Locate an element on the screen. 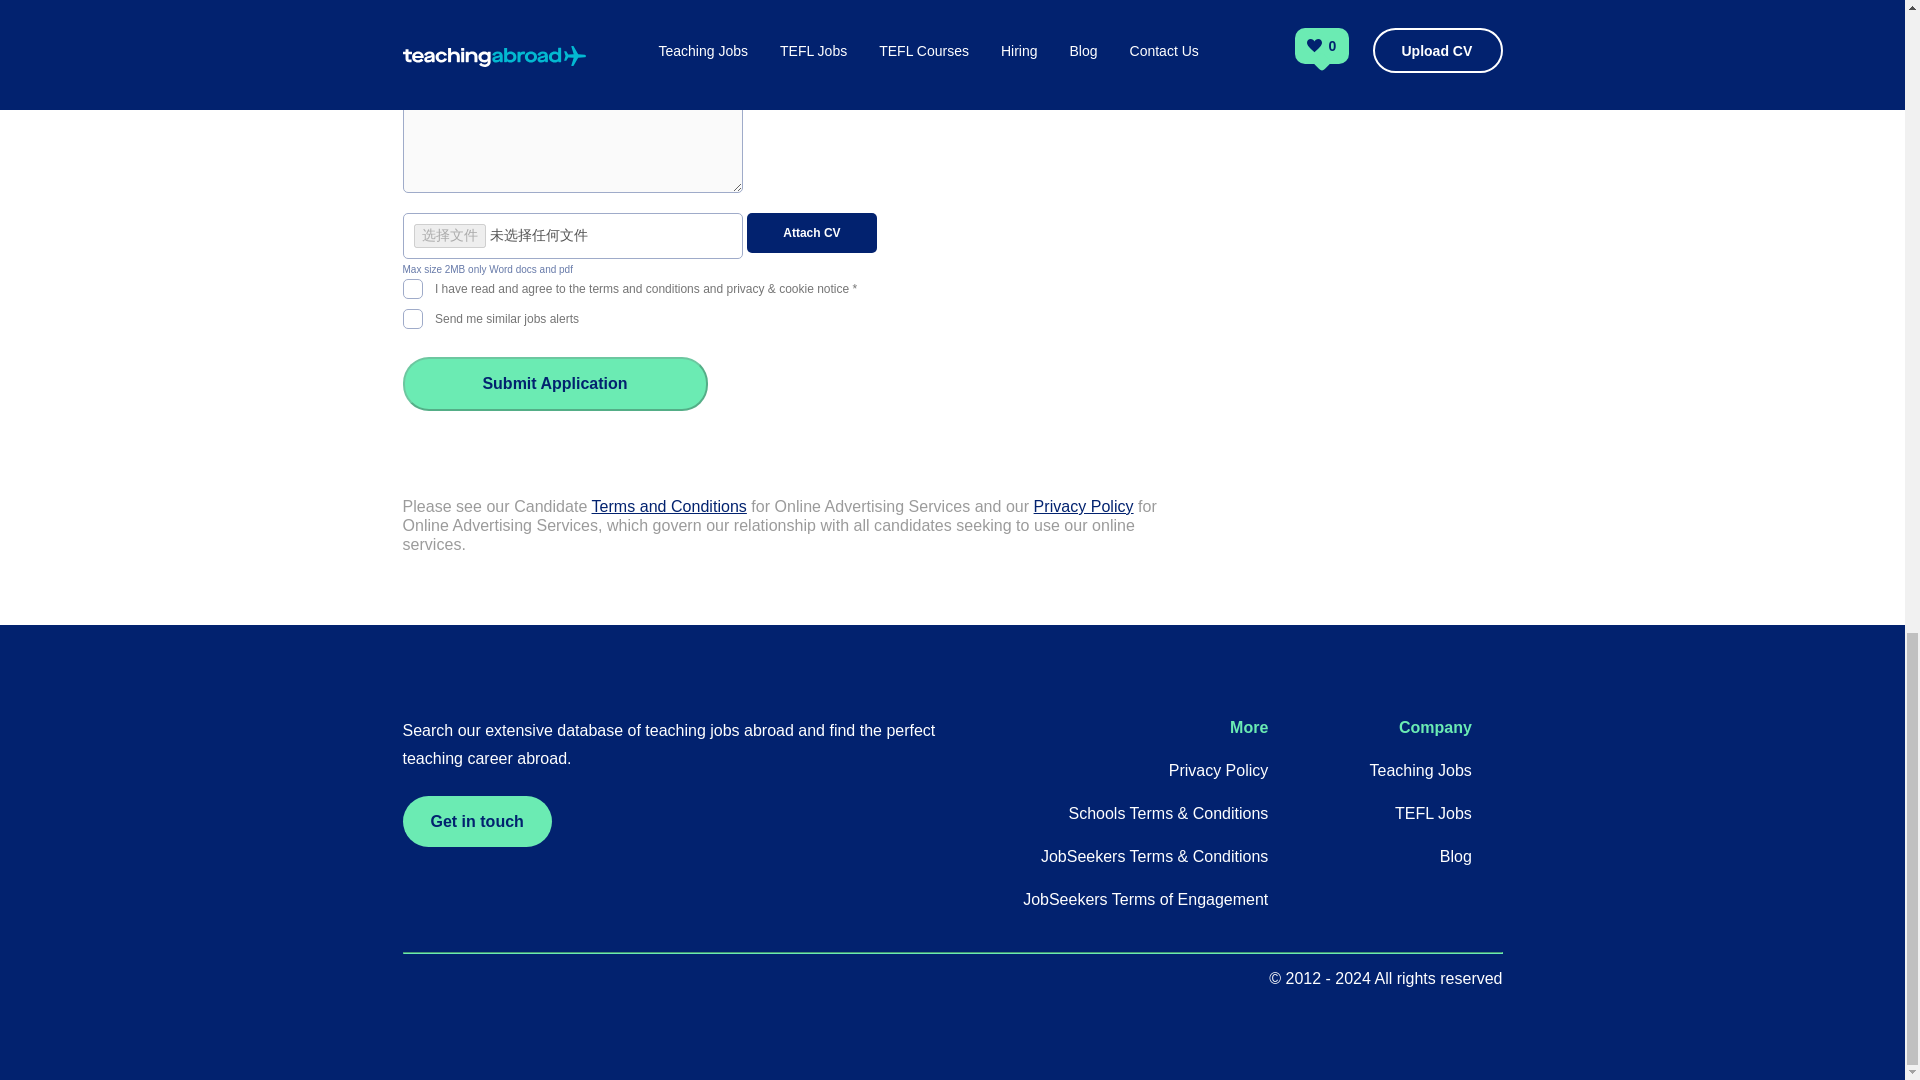 This screenshot has width=1920, height=1080. Get in touch is located at coordinates (476, 820).